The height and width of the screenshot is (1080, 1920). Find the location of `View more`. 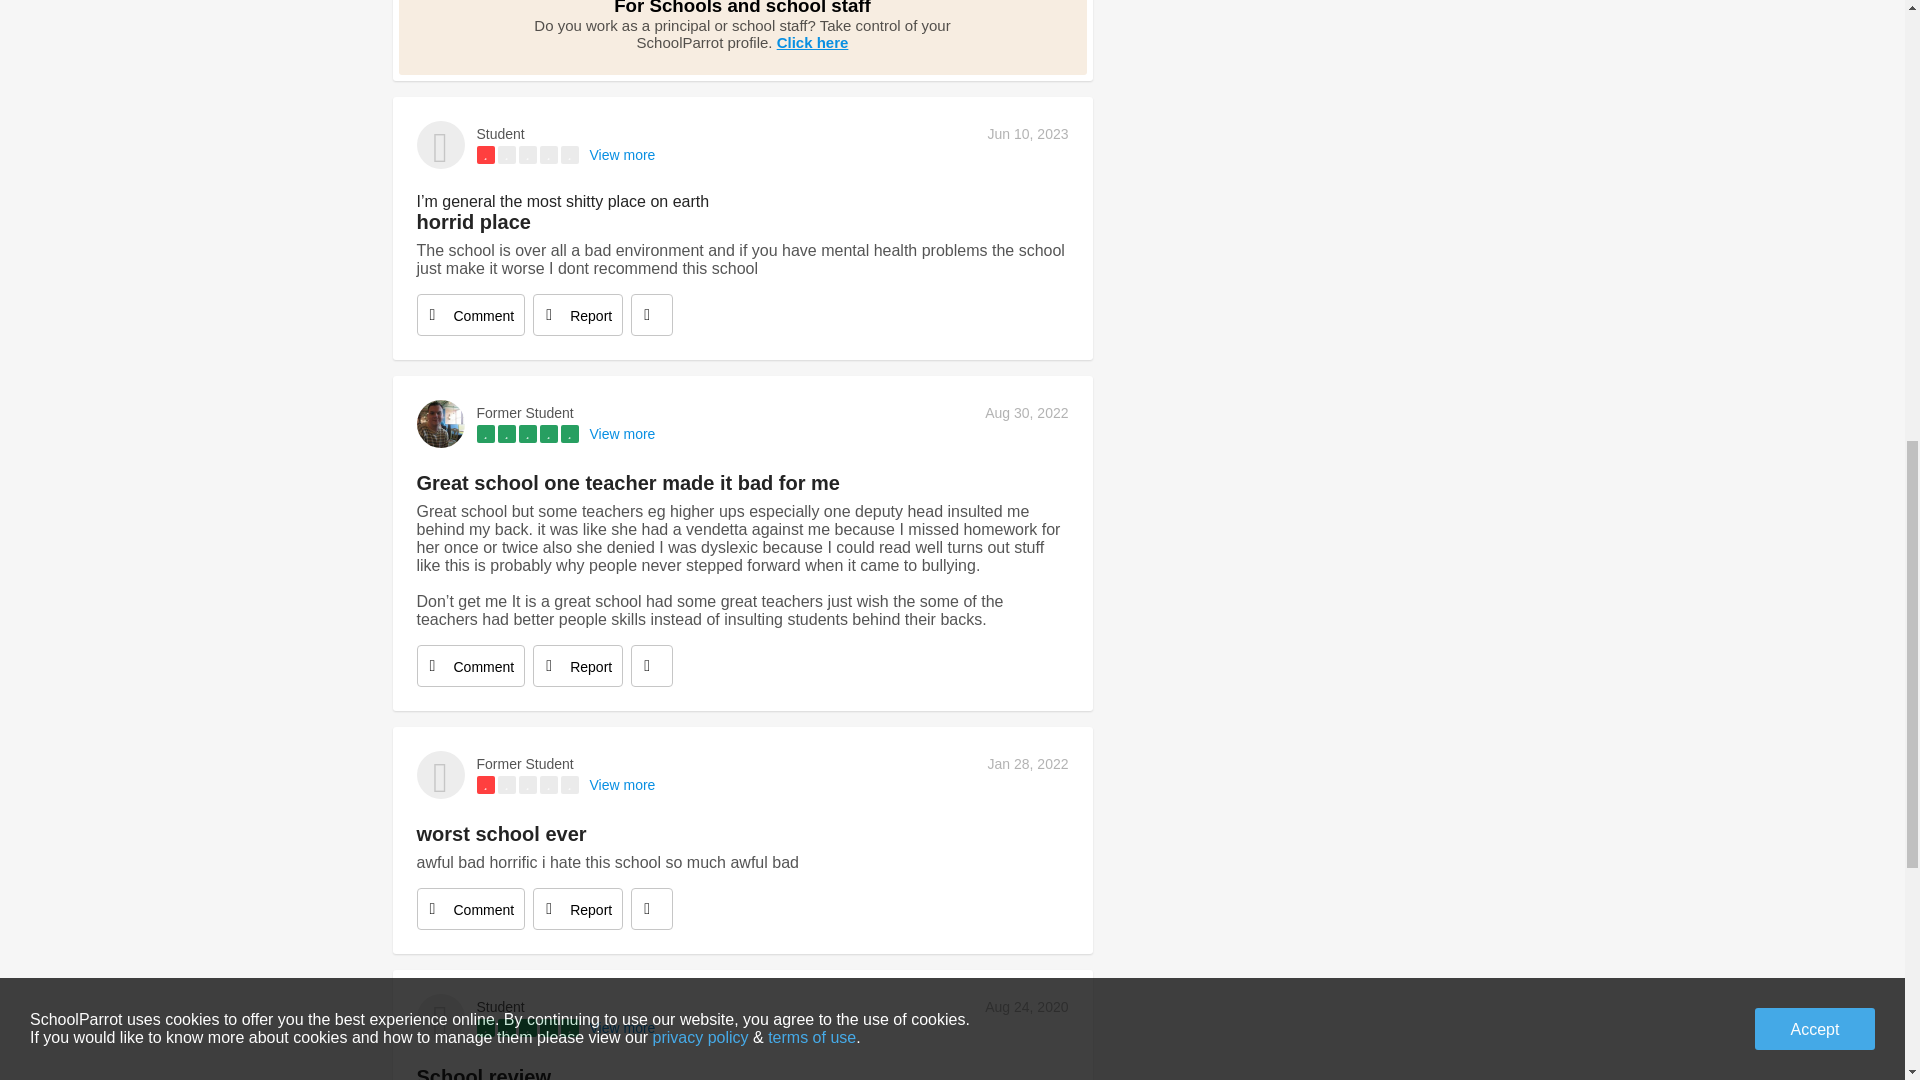

View more is located at coordinates (622, 784).